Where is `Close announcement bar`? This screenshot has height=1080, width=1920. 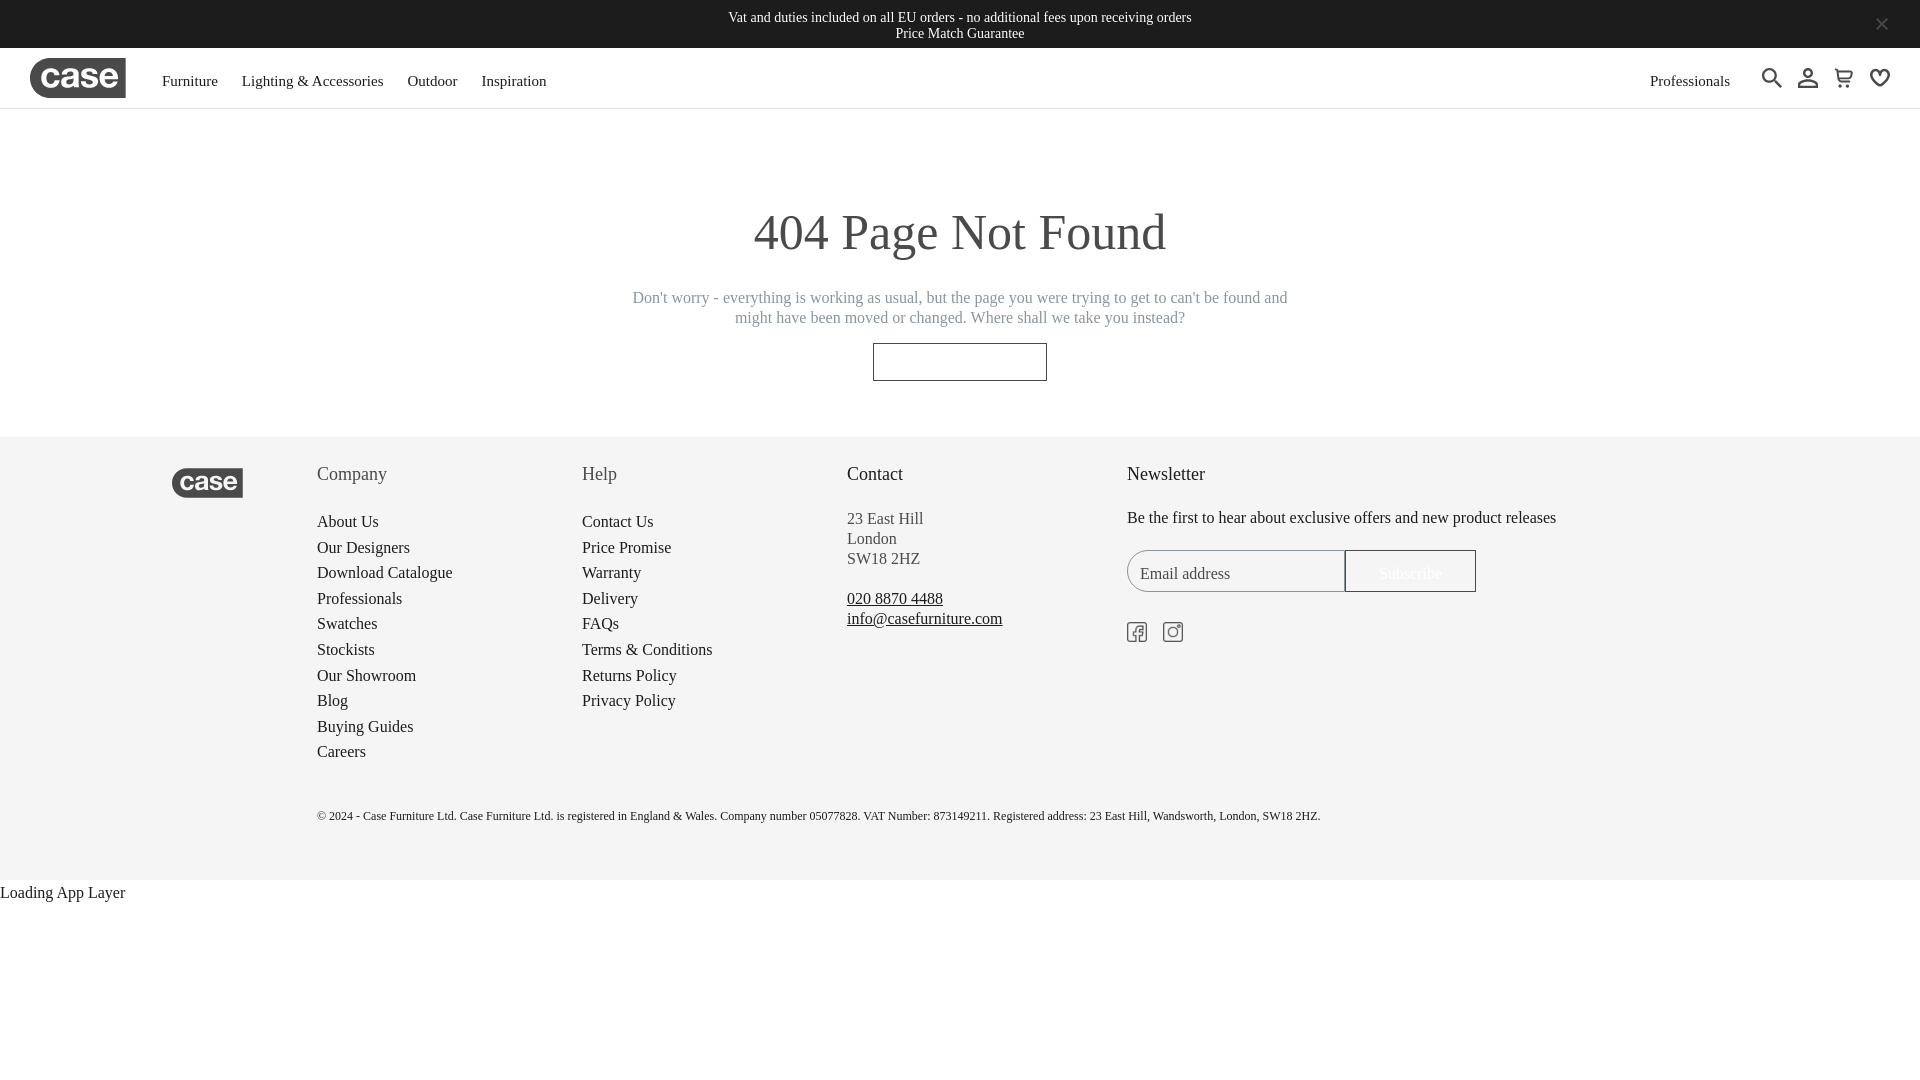 Close announcement bar is located at coordinates (1881, 24).